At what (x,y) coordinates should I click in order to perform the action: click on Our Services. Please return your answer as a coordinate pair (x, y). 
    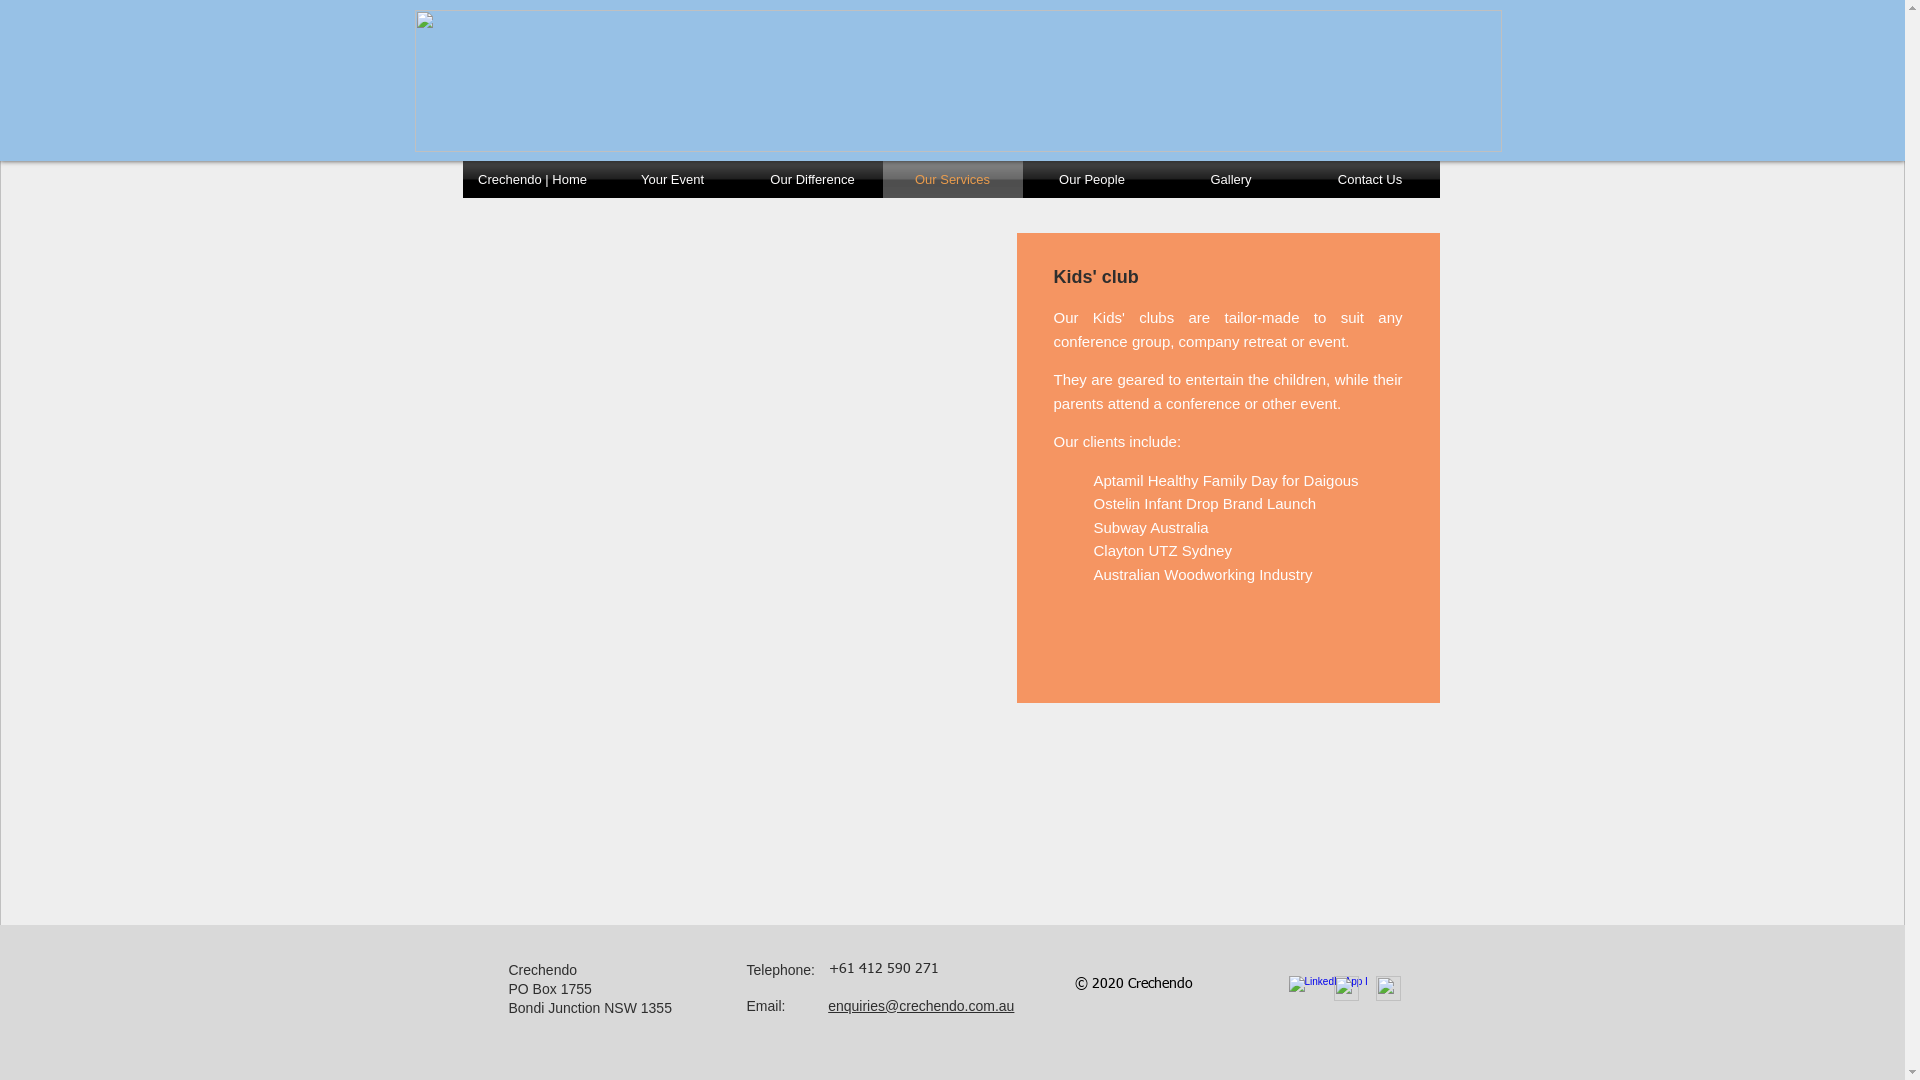
    Looking at the image, I should click on (952, 180).